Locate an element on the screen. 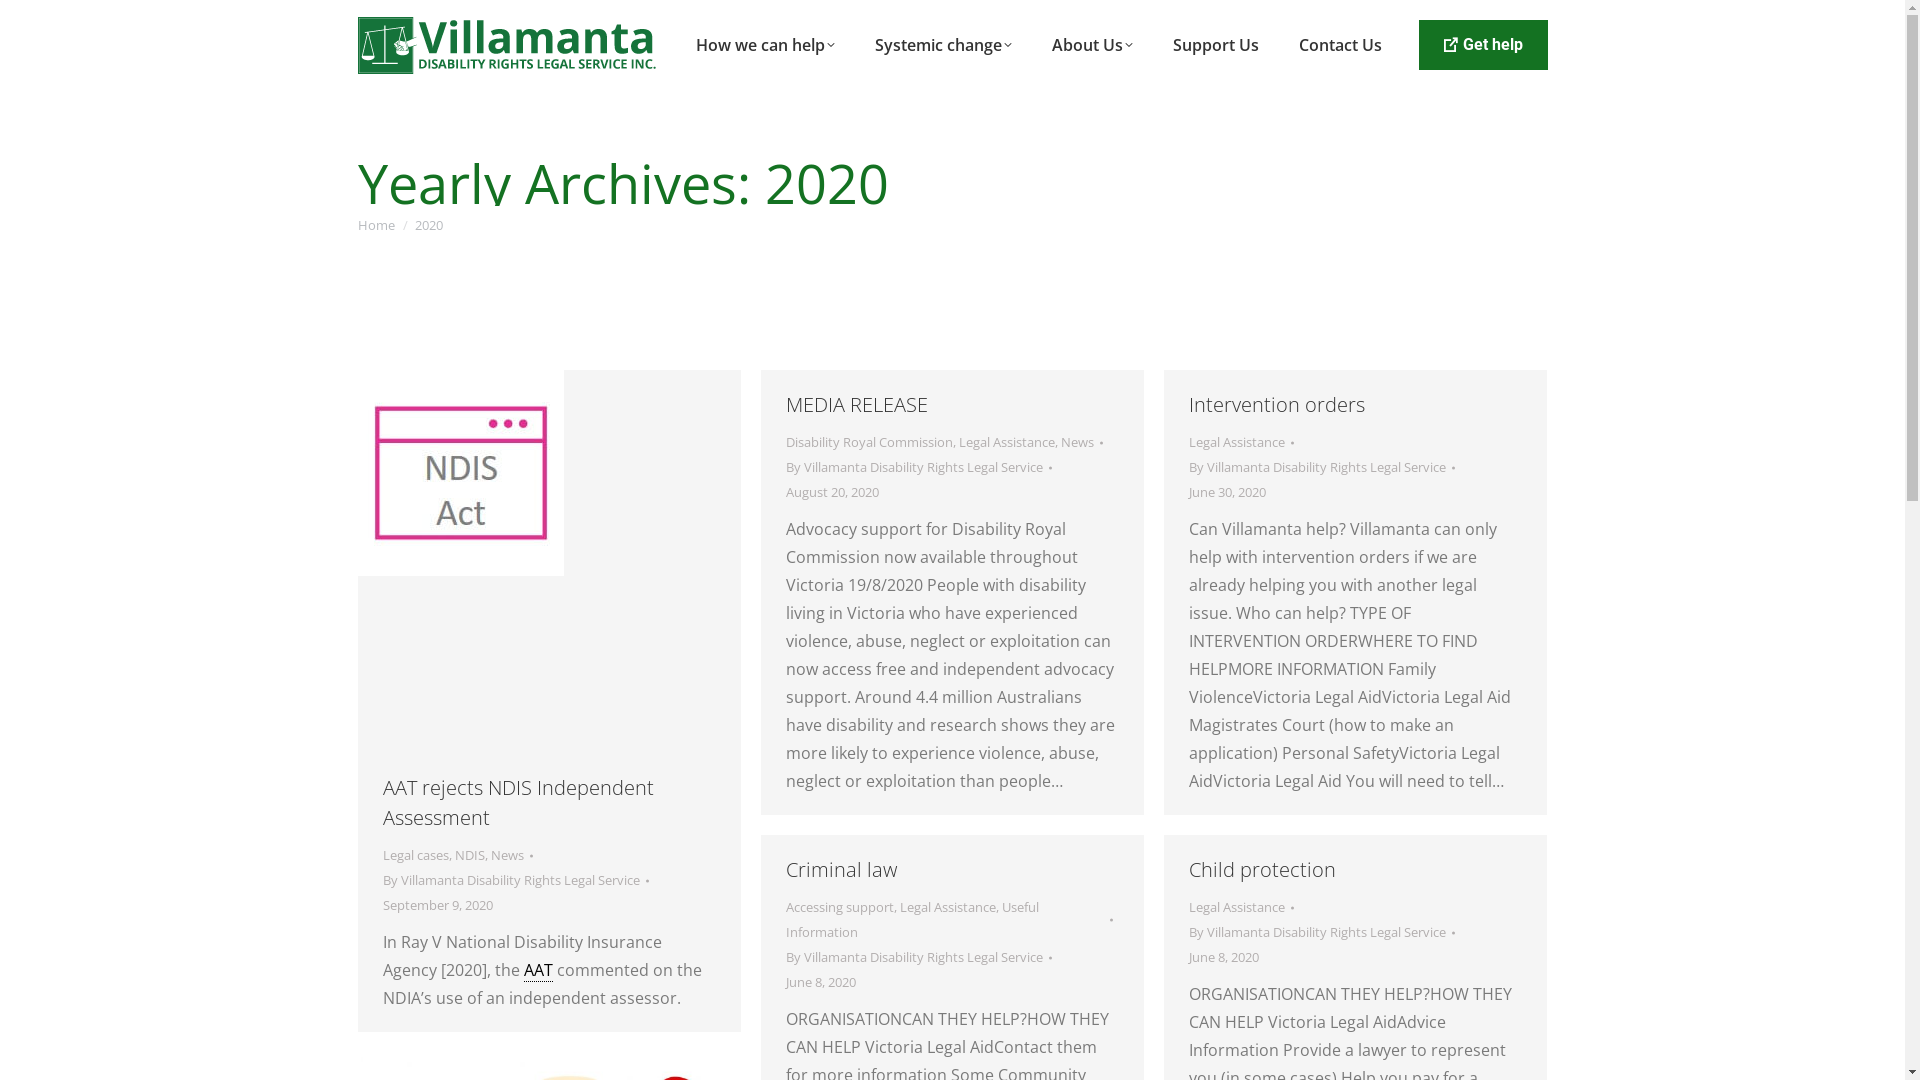 The width and height of the screenshot is (1920, 1080). Legal Assistance is located at coordinates (948, 907).